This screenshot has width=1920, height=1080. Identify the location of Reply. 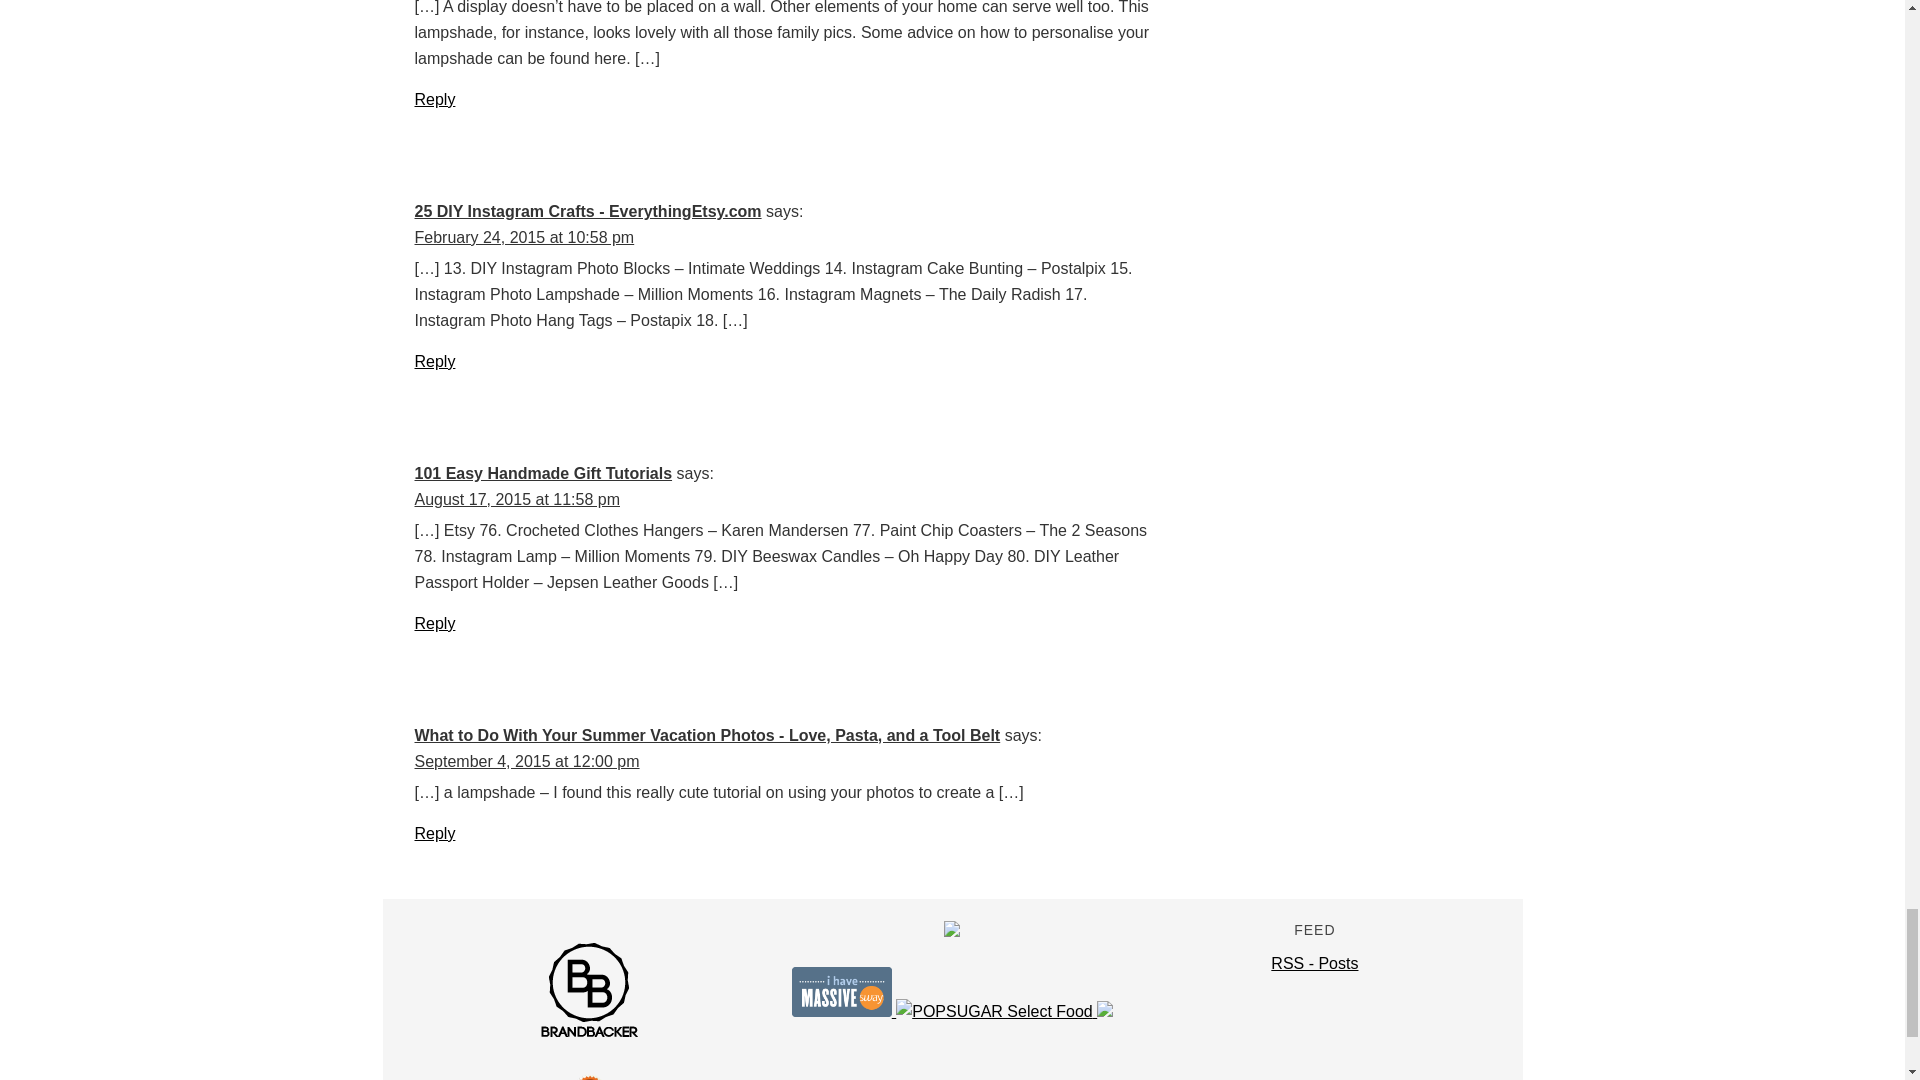
(434, 99).